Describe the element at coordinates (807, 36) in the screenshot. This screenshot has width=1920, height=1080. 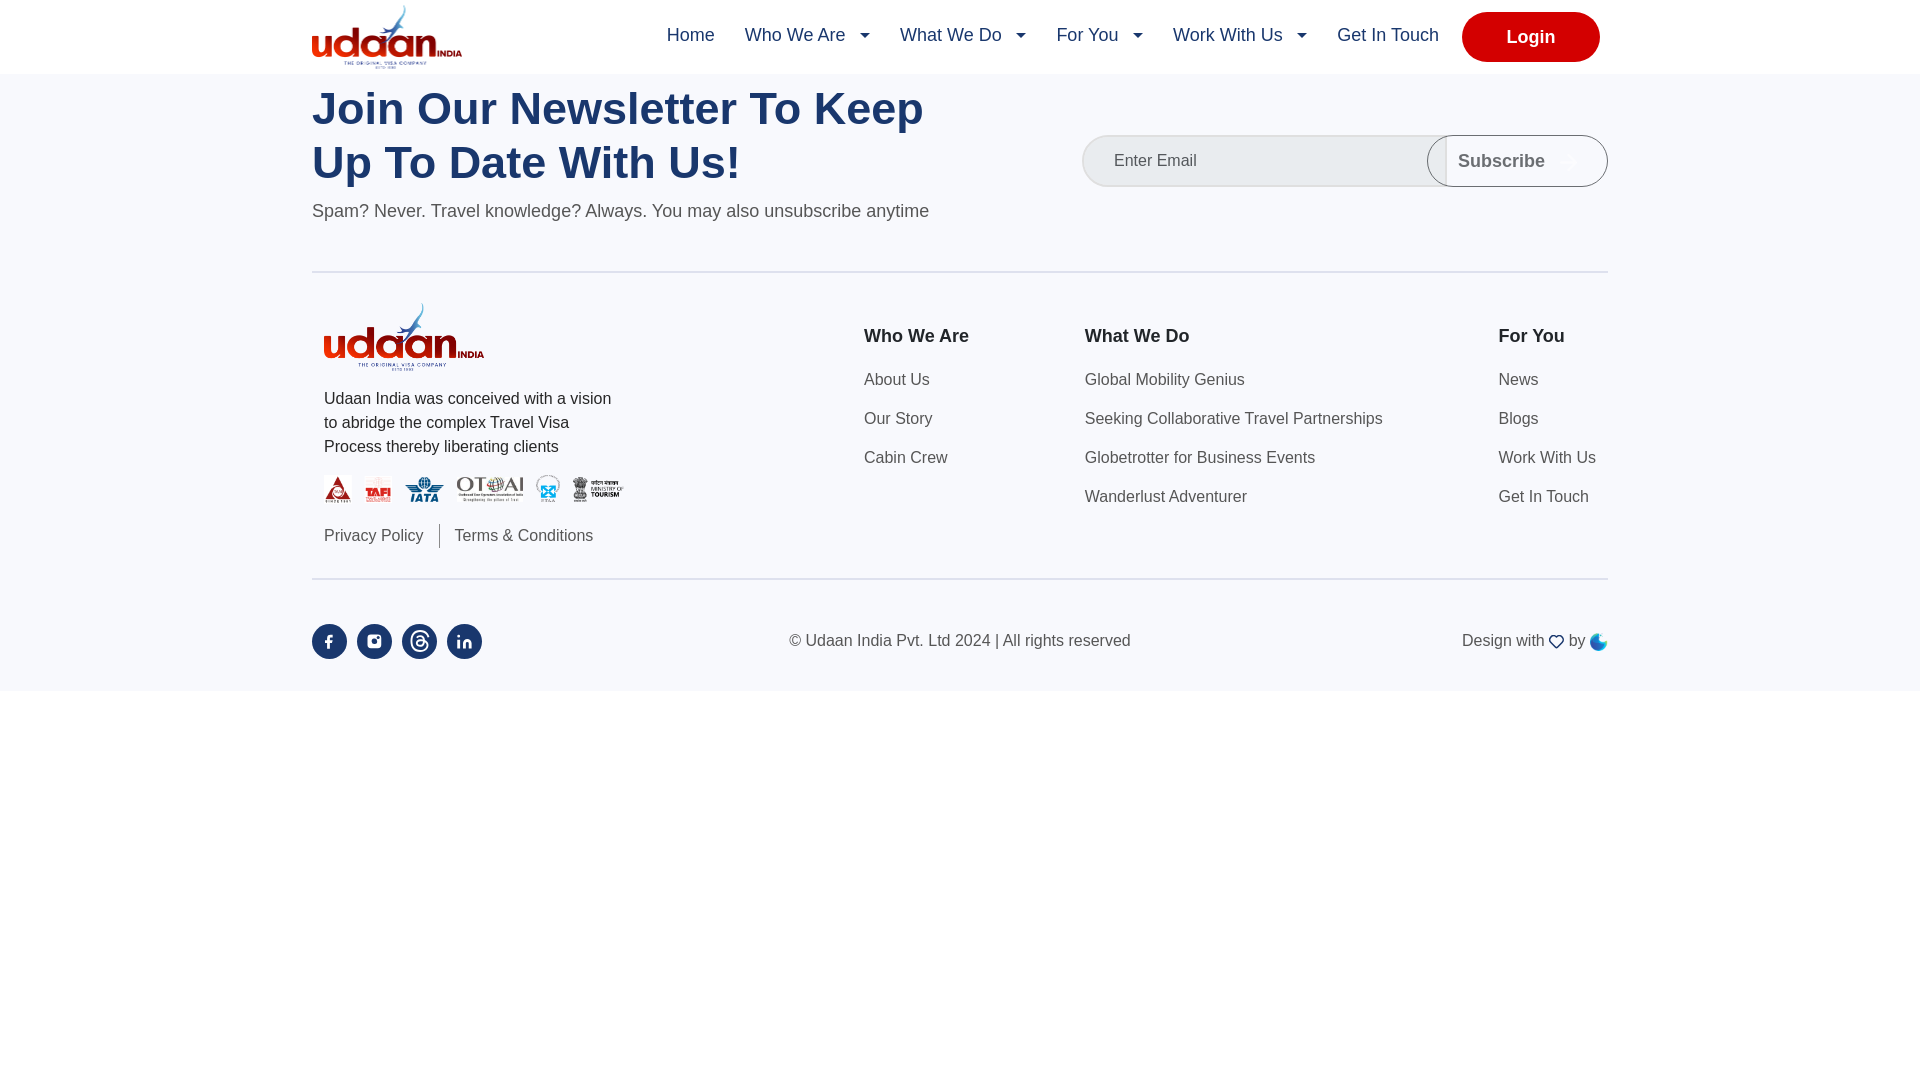
I see `Who We Are` at that location.